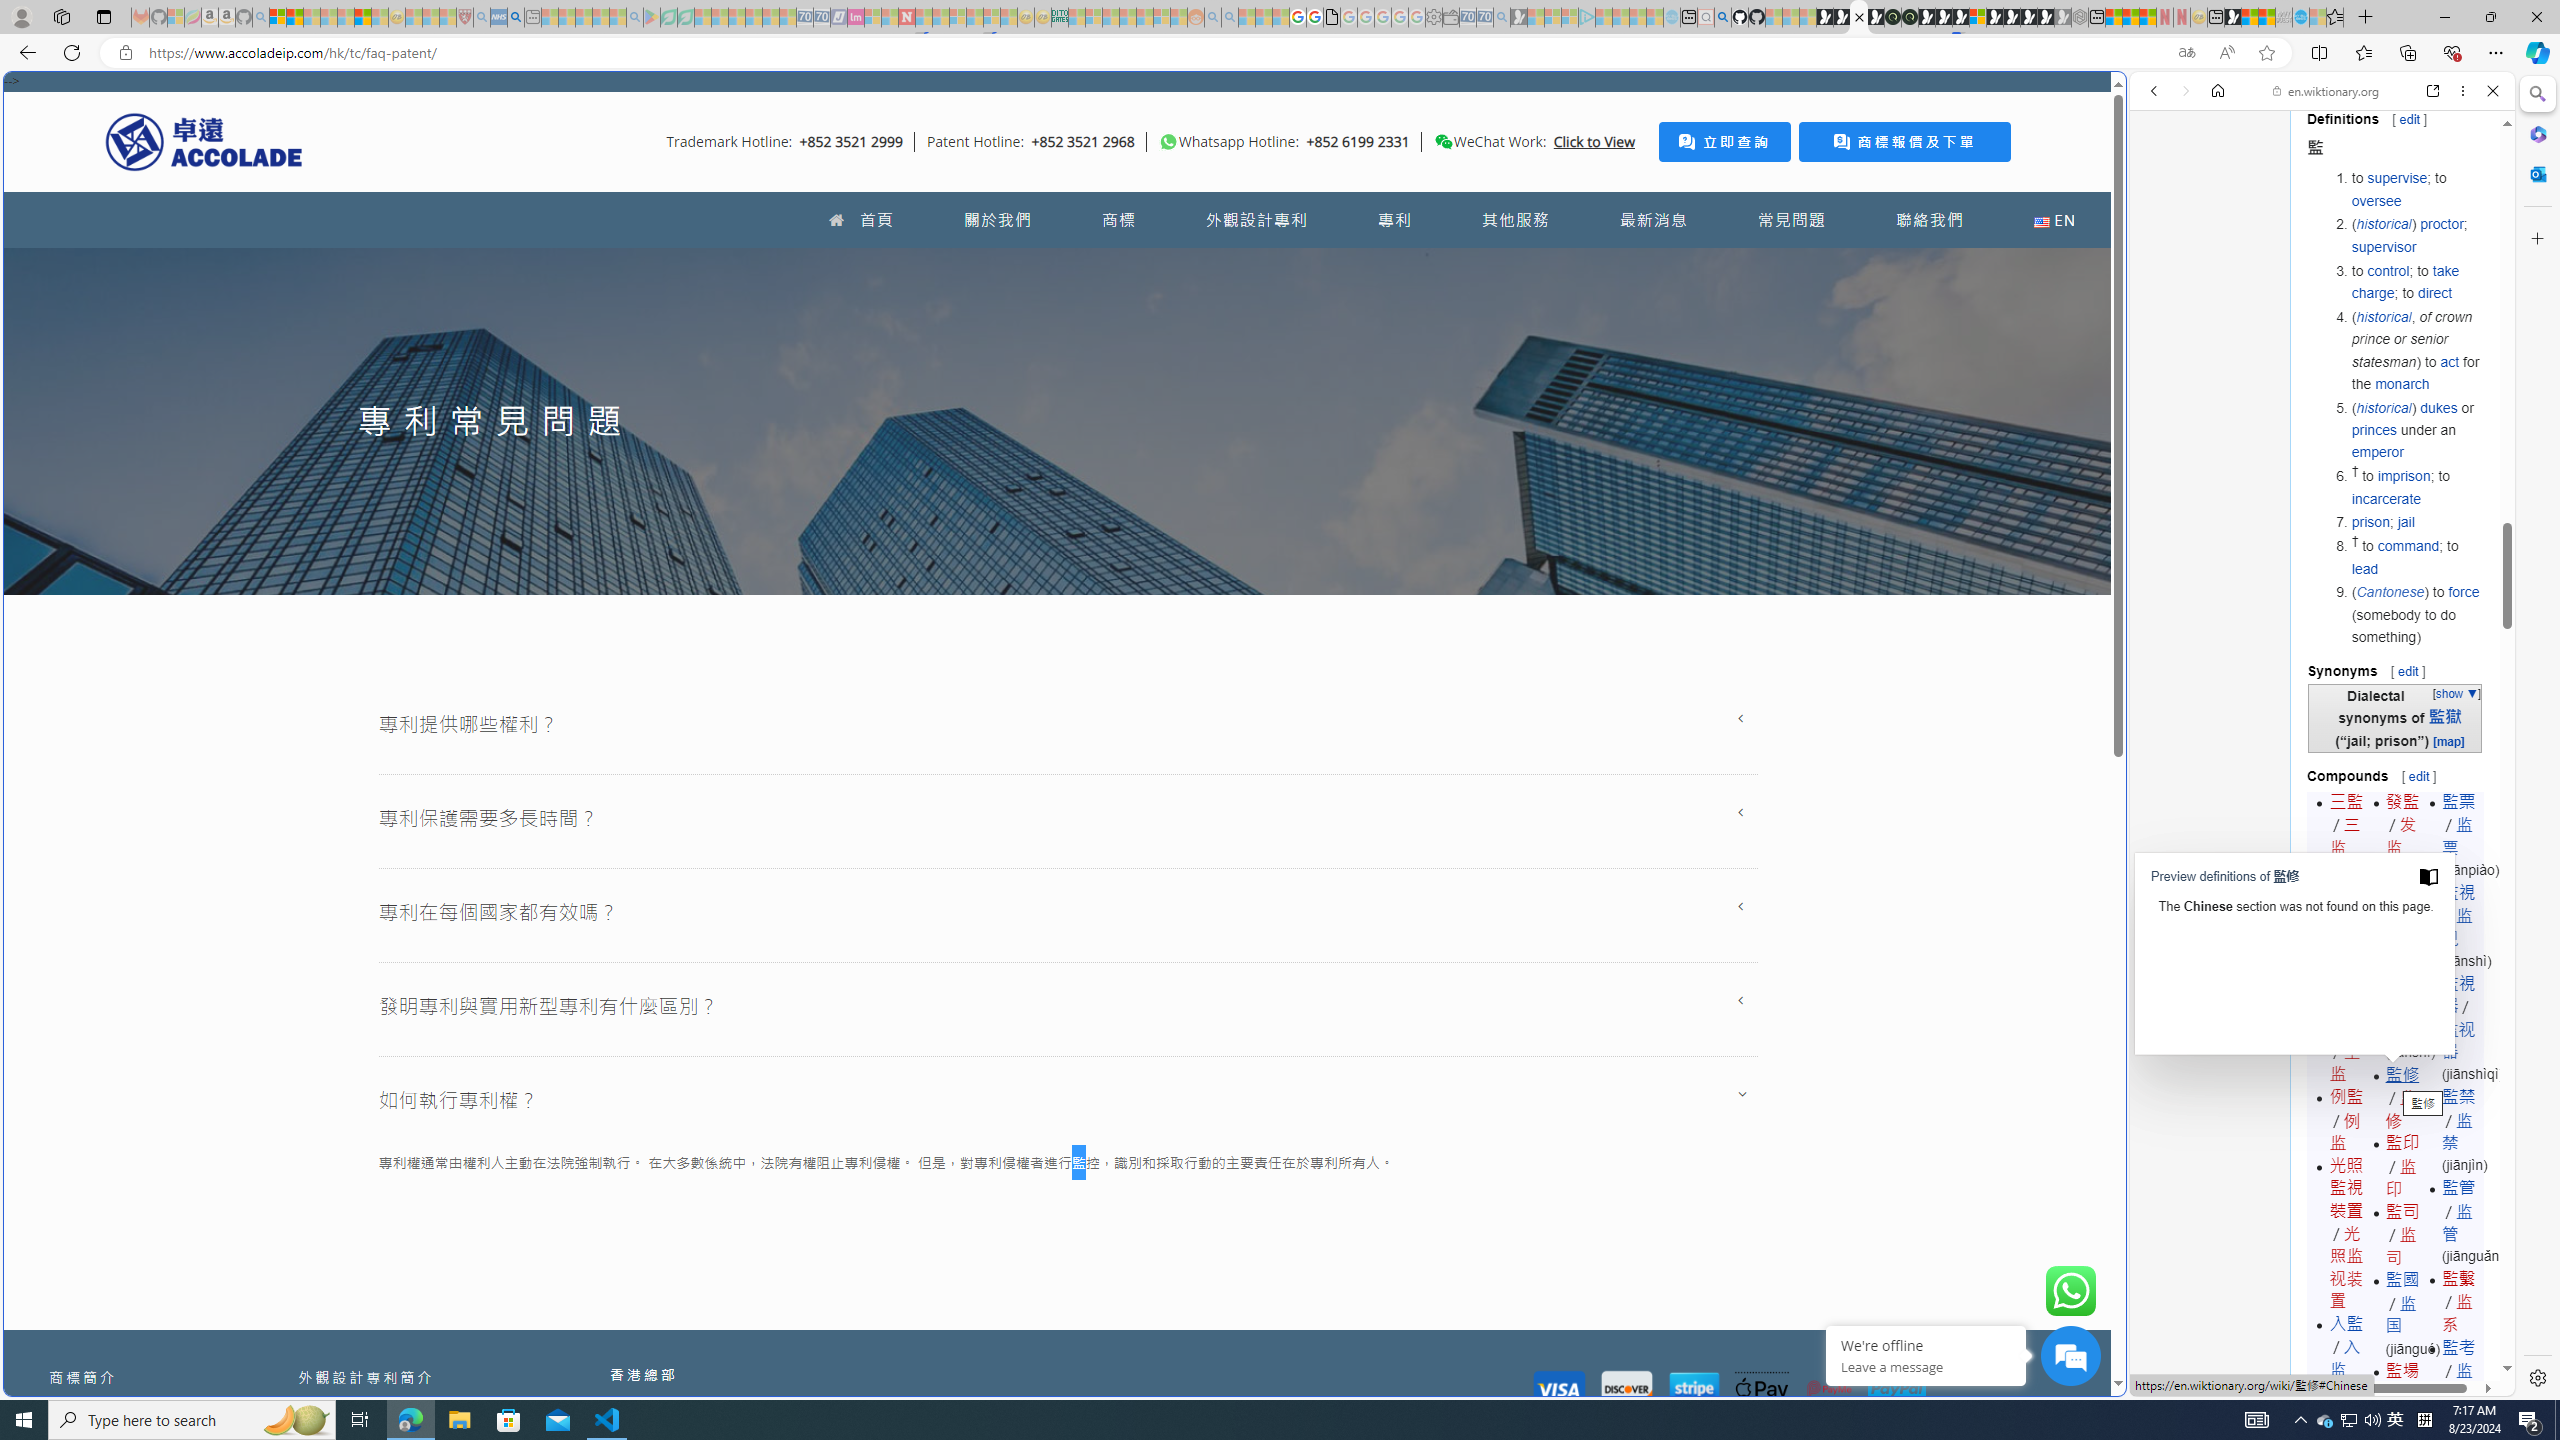  What do you see at coordinates (2464, 90) in the screenshot?
I see `More options` at bounding box center [2464, 90].